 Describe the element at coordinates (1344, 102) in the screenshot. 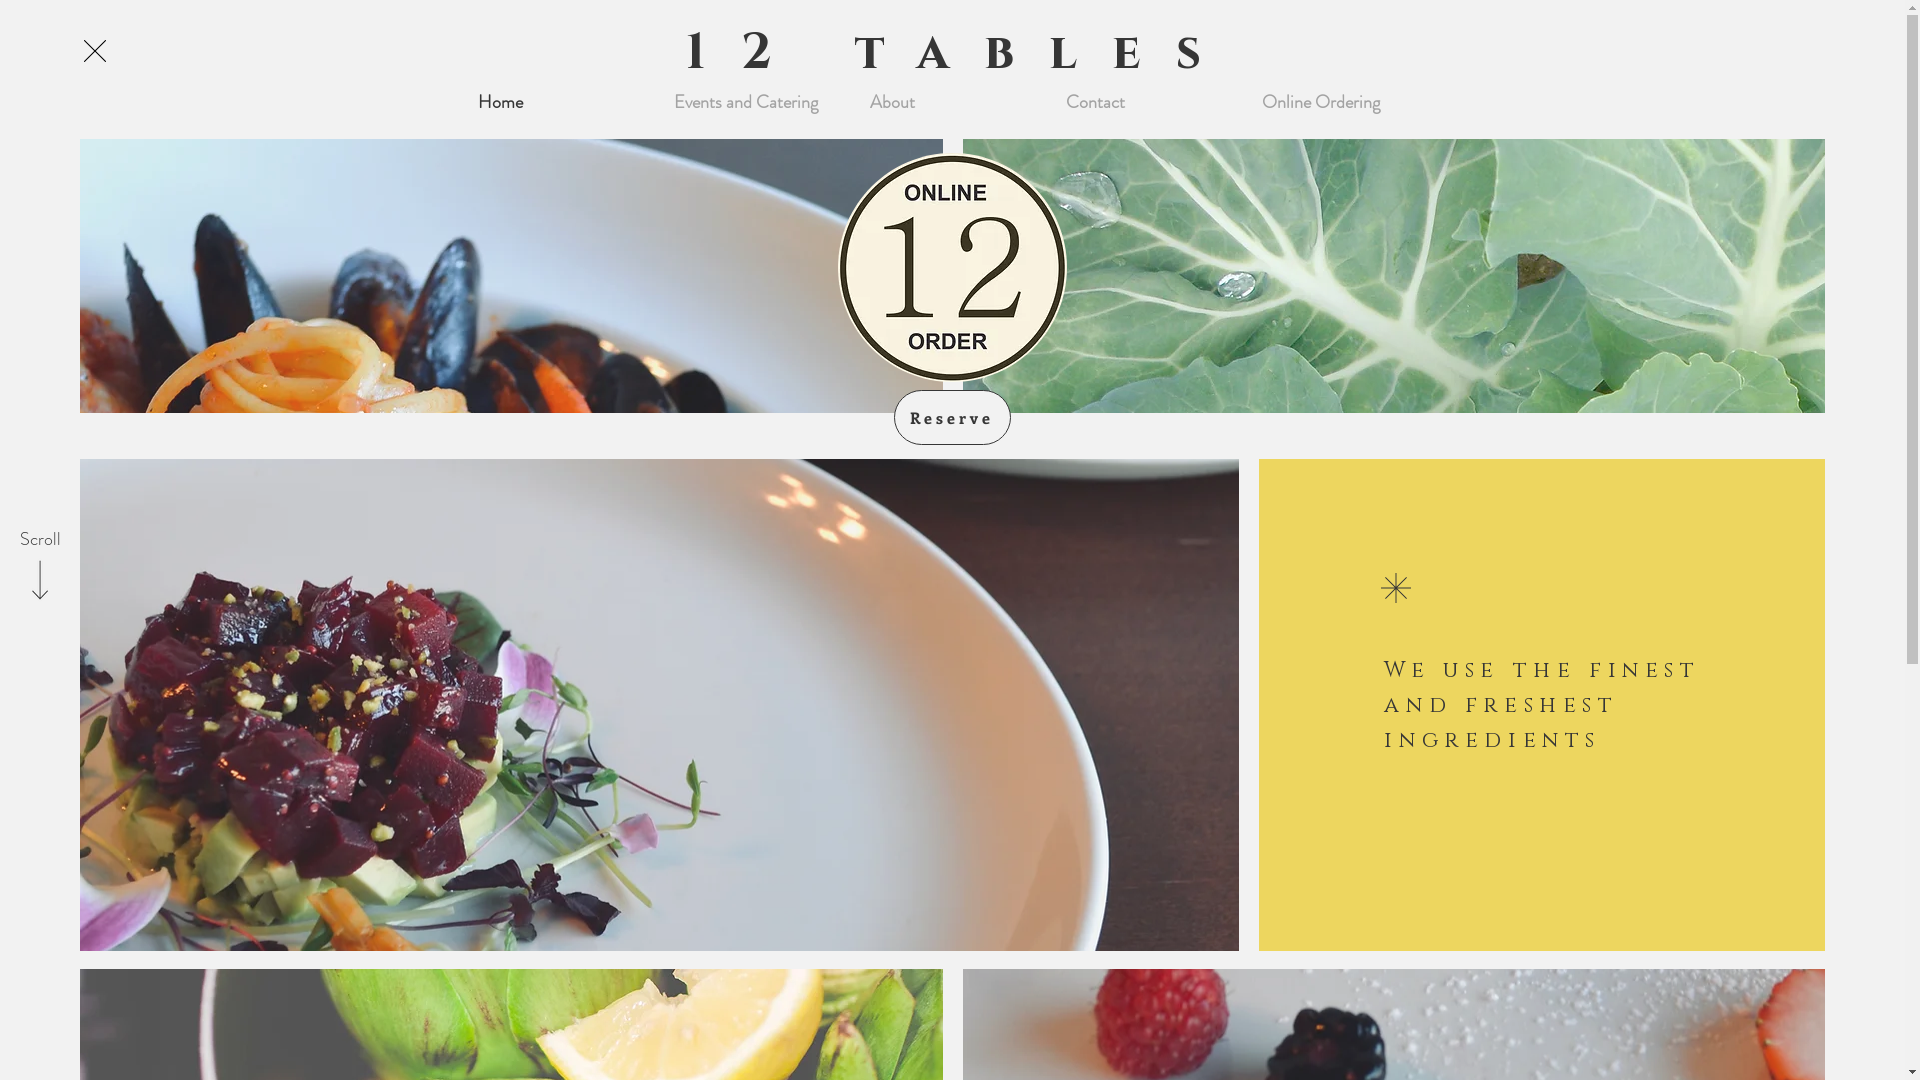

I see `Online Ordering` at that location.